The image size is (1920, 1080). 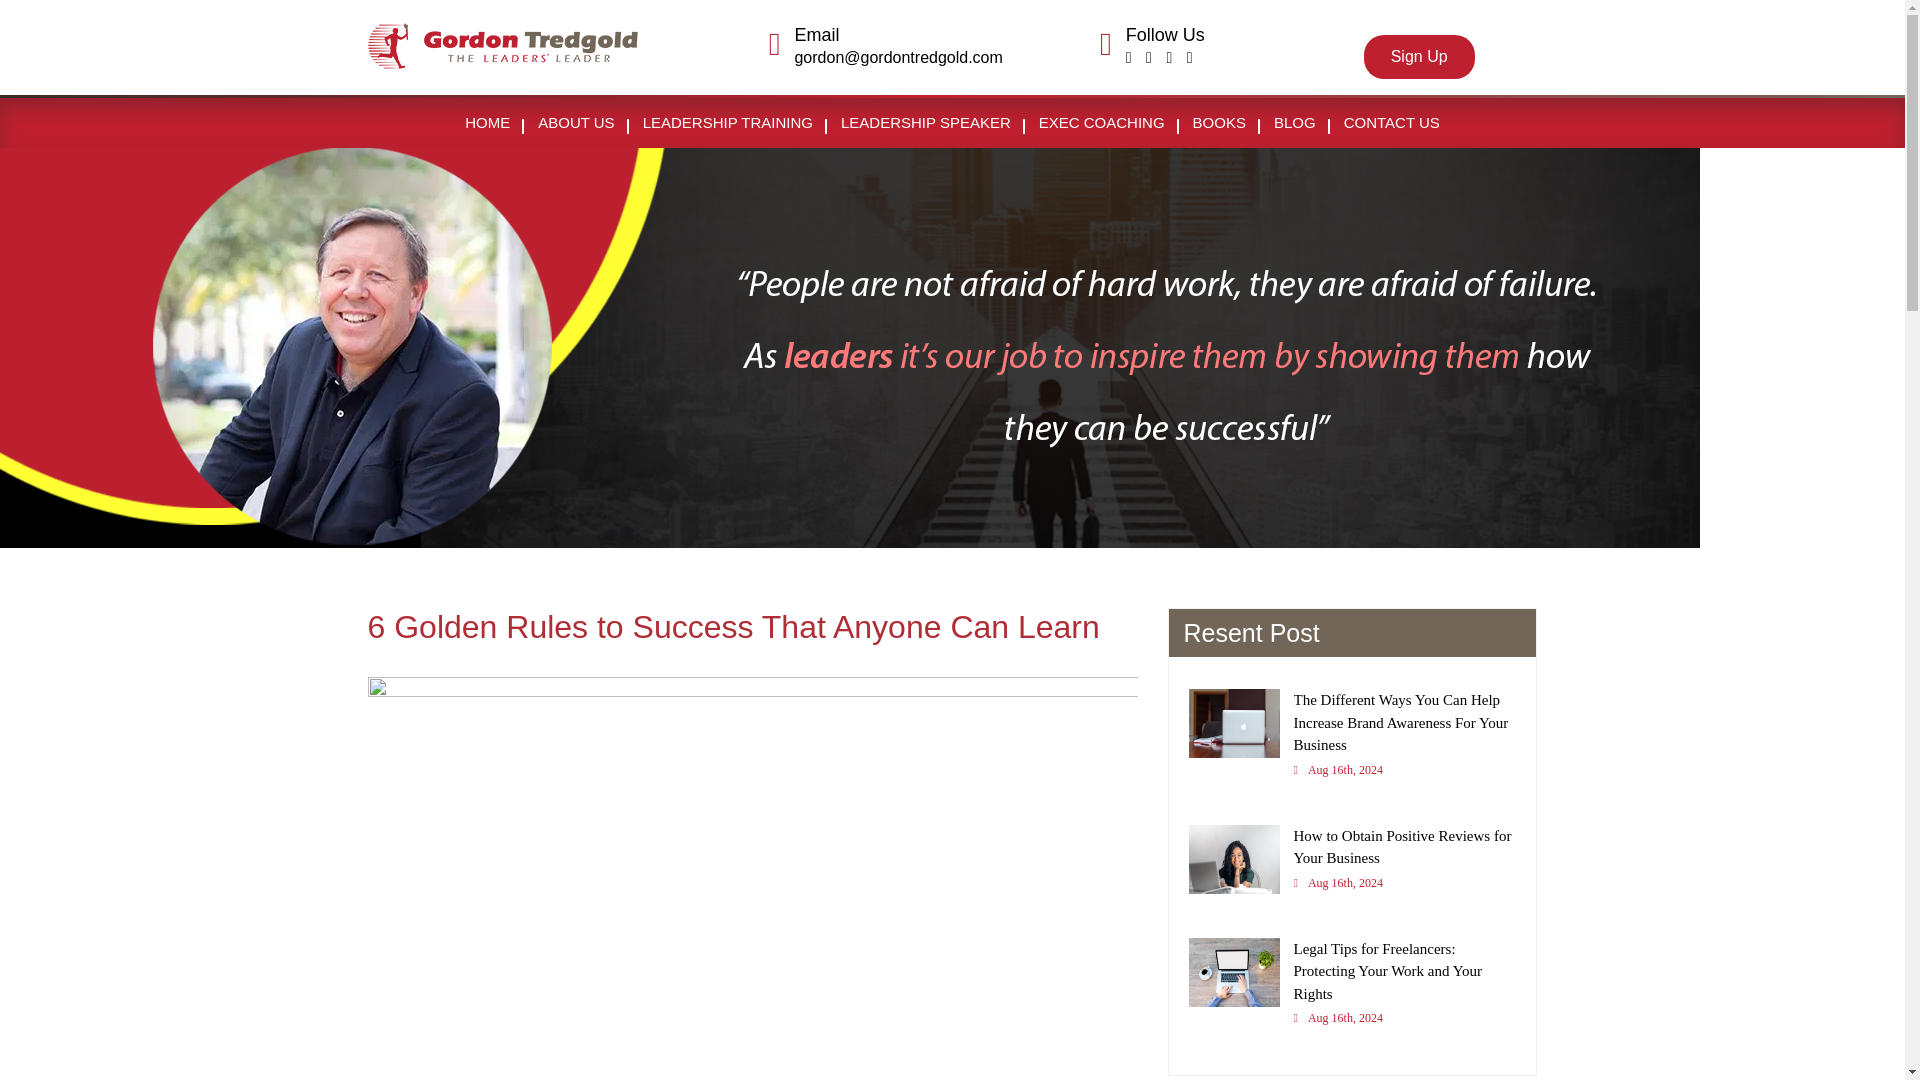 What do you see at coordinates (728, 122) in the screenshot?
I see `LEADERSHIP TRAINING` at bounding box center [728, 122].